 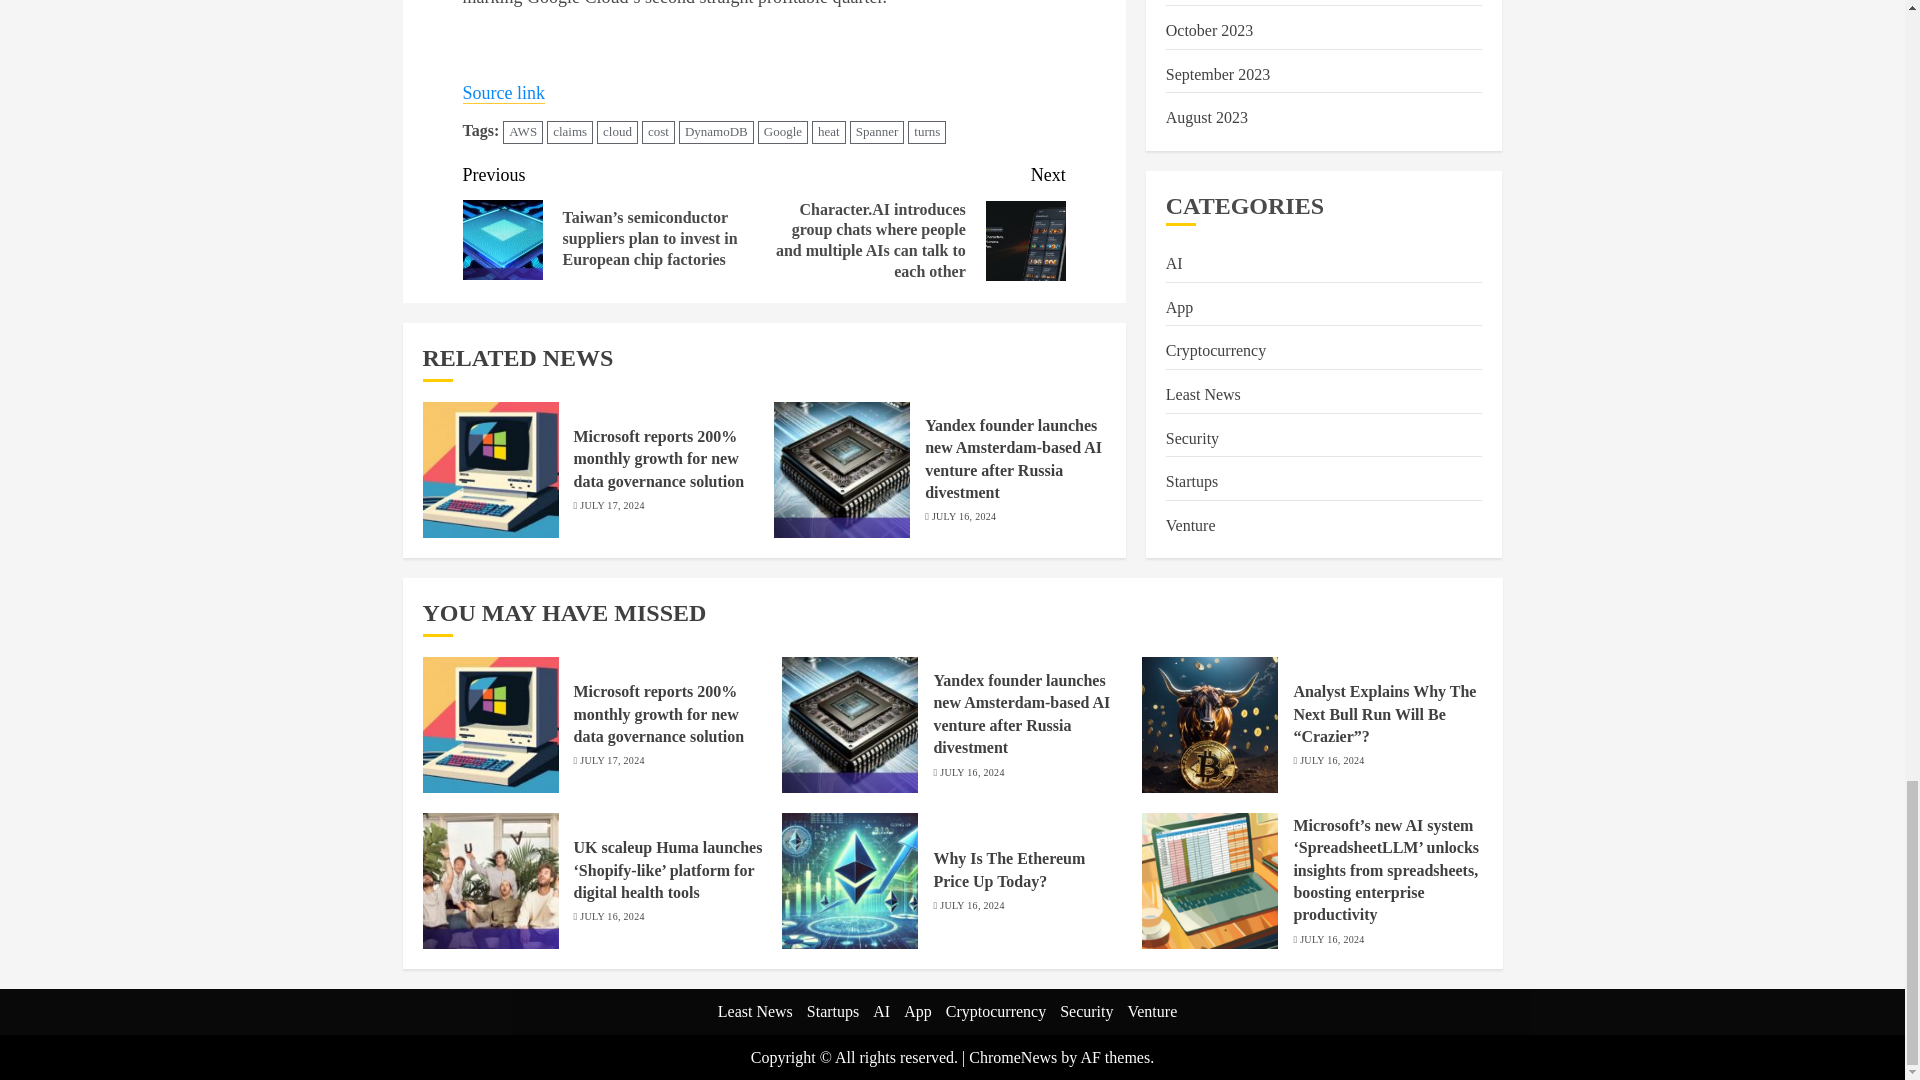 What do you see at coordinates (829, 132) in the screenshot?
I see `heat` at bounding box center [829, 132].